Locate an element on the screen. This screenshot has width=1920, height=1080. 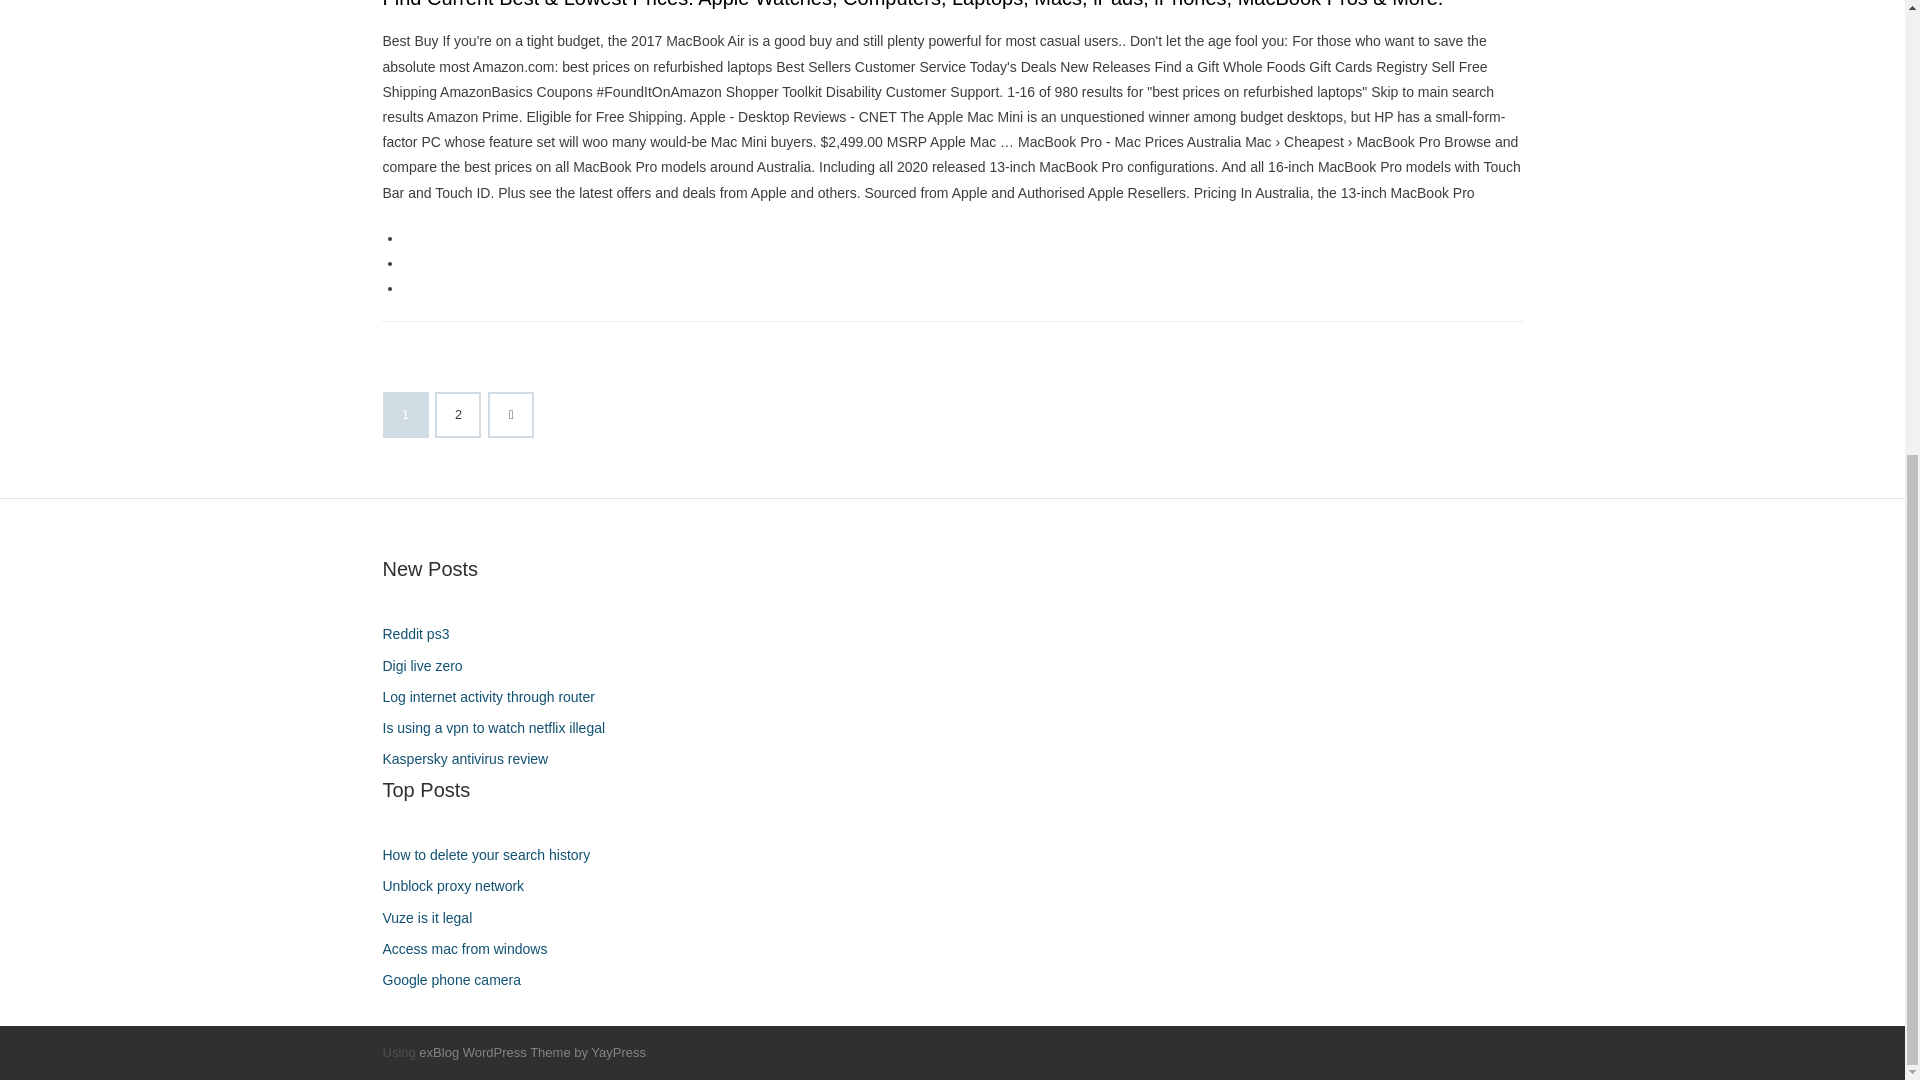
exBlog WordPress Theme by YayPress is located at coordinates (532, 1052).